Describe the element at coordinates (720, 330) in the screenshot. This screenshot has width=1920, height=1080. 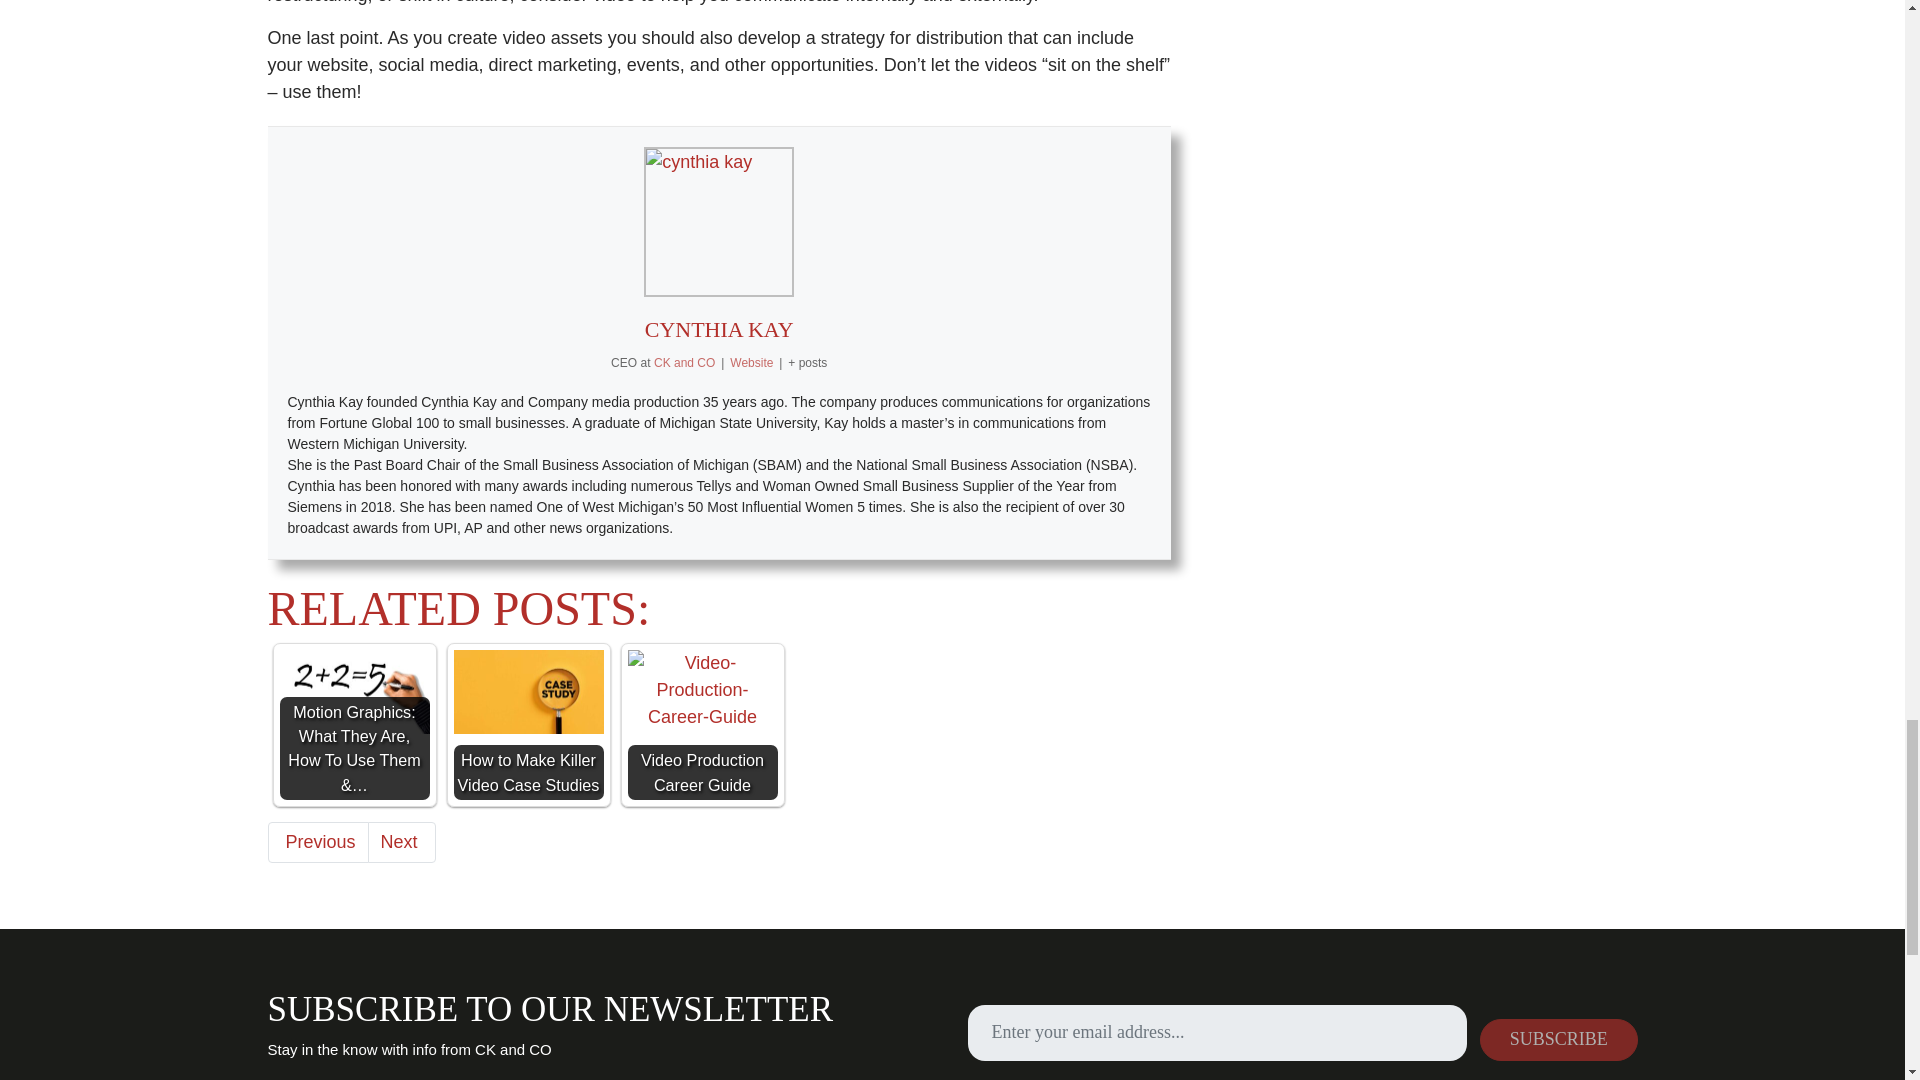
I see `CYNTHIA KAY` at that location.